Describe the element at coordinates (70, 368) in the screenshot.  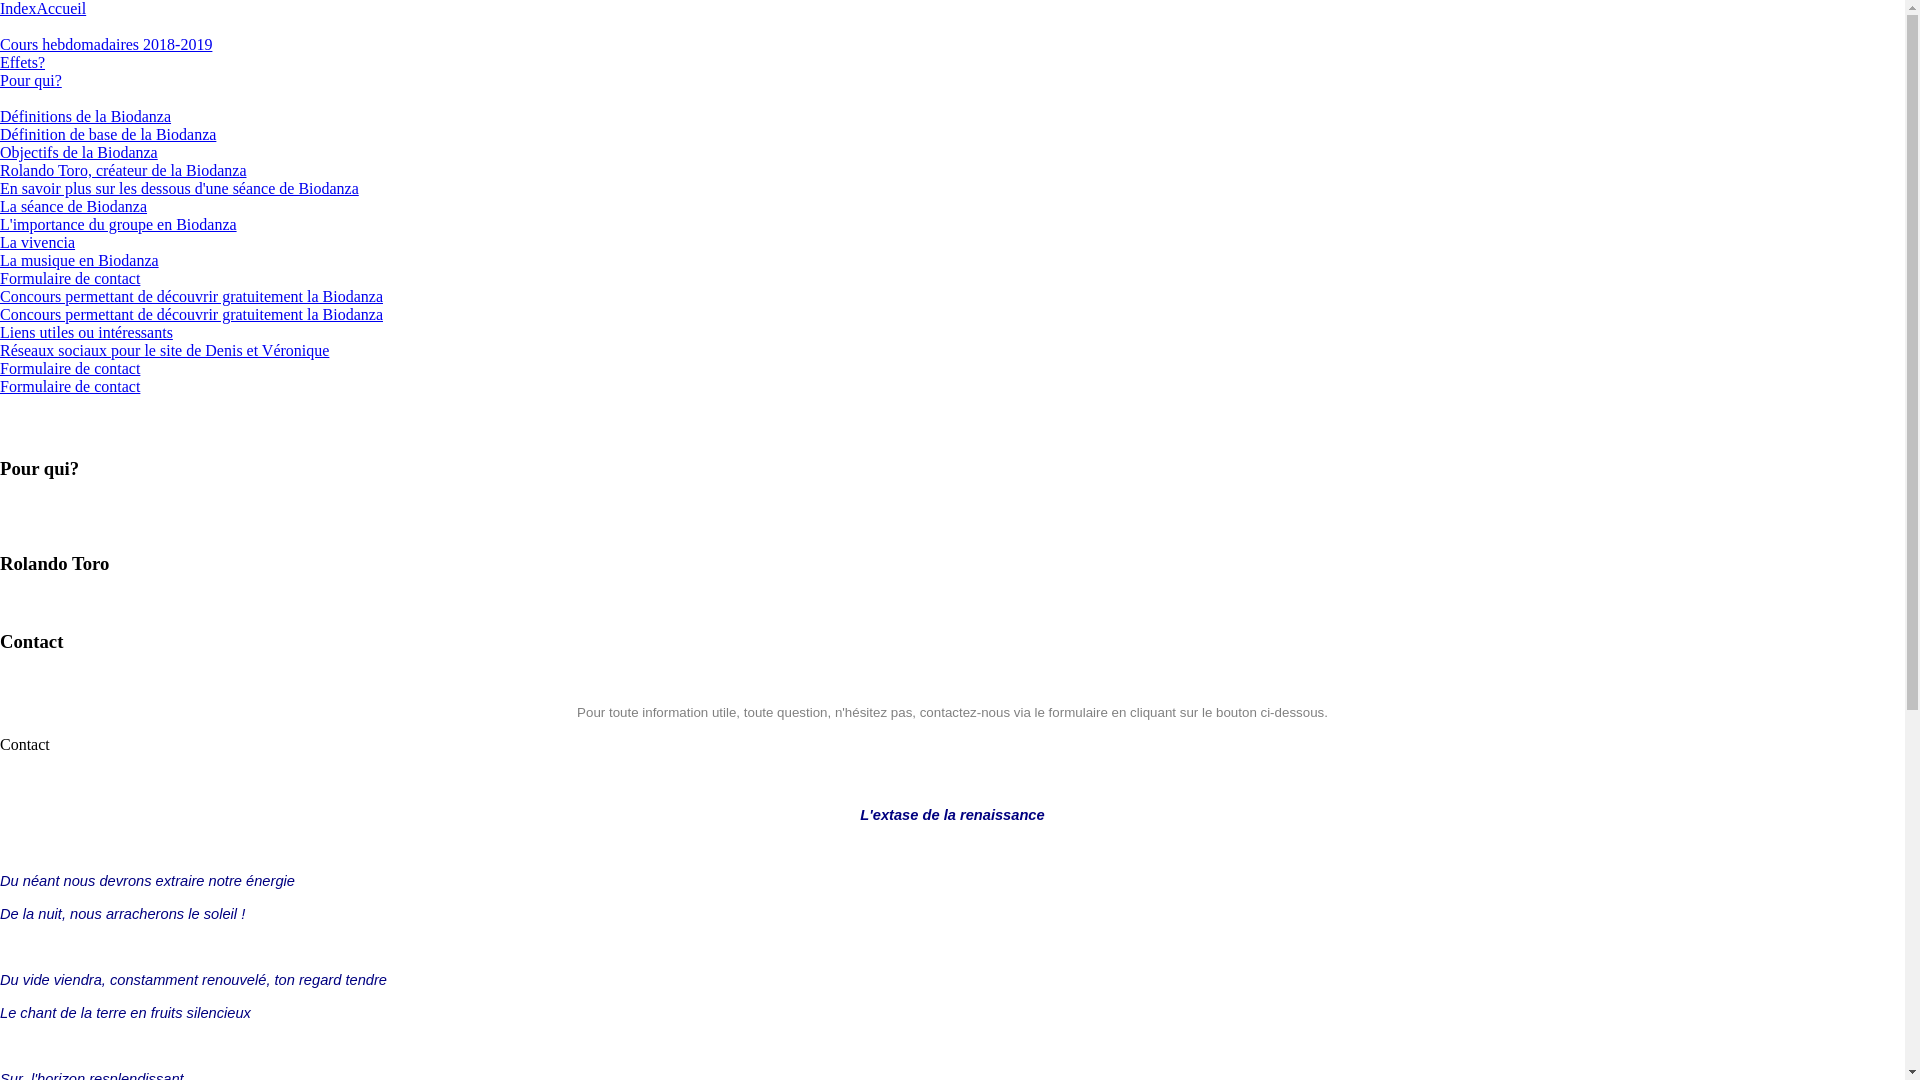
I see `Formulaire de contact` at that location.